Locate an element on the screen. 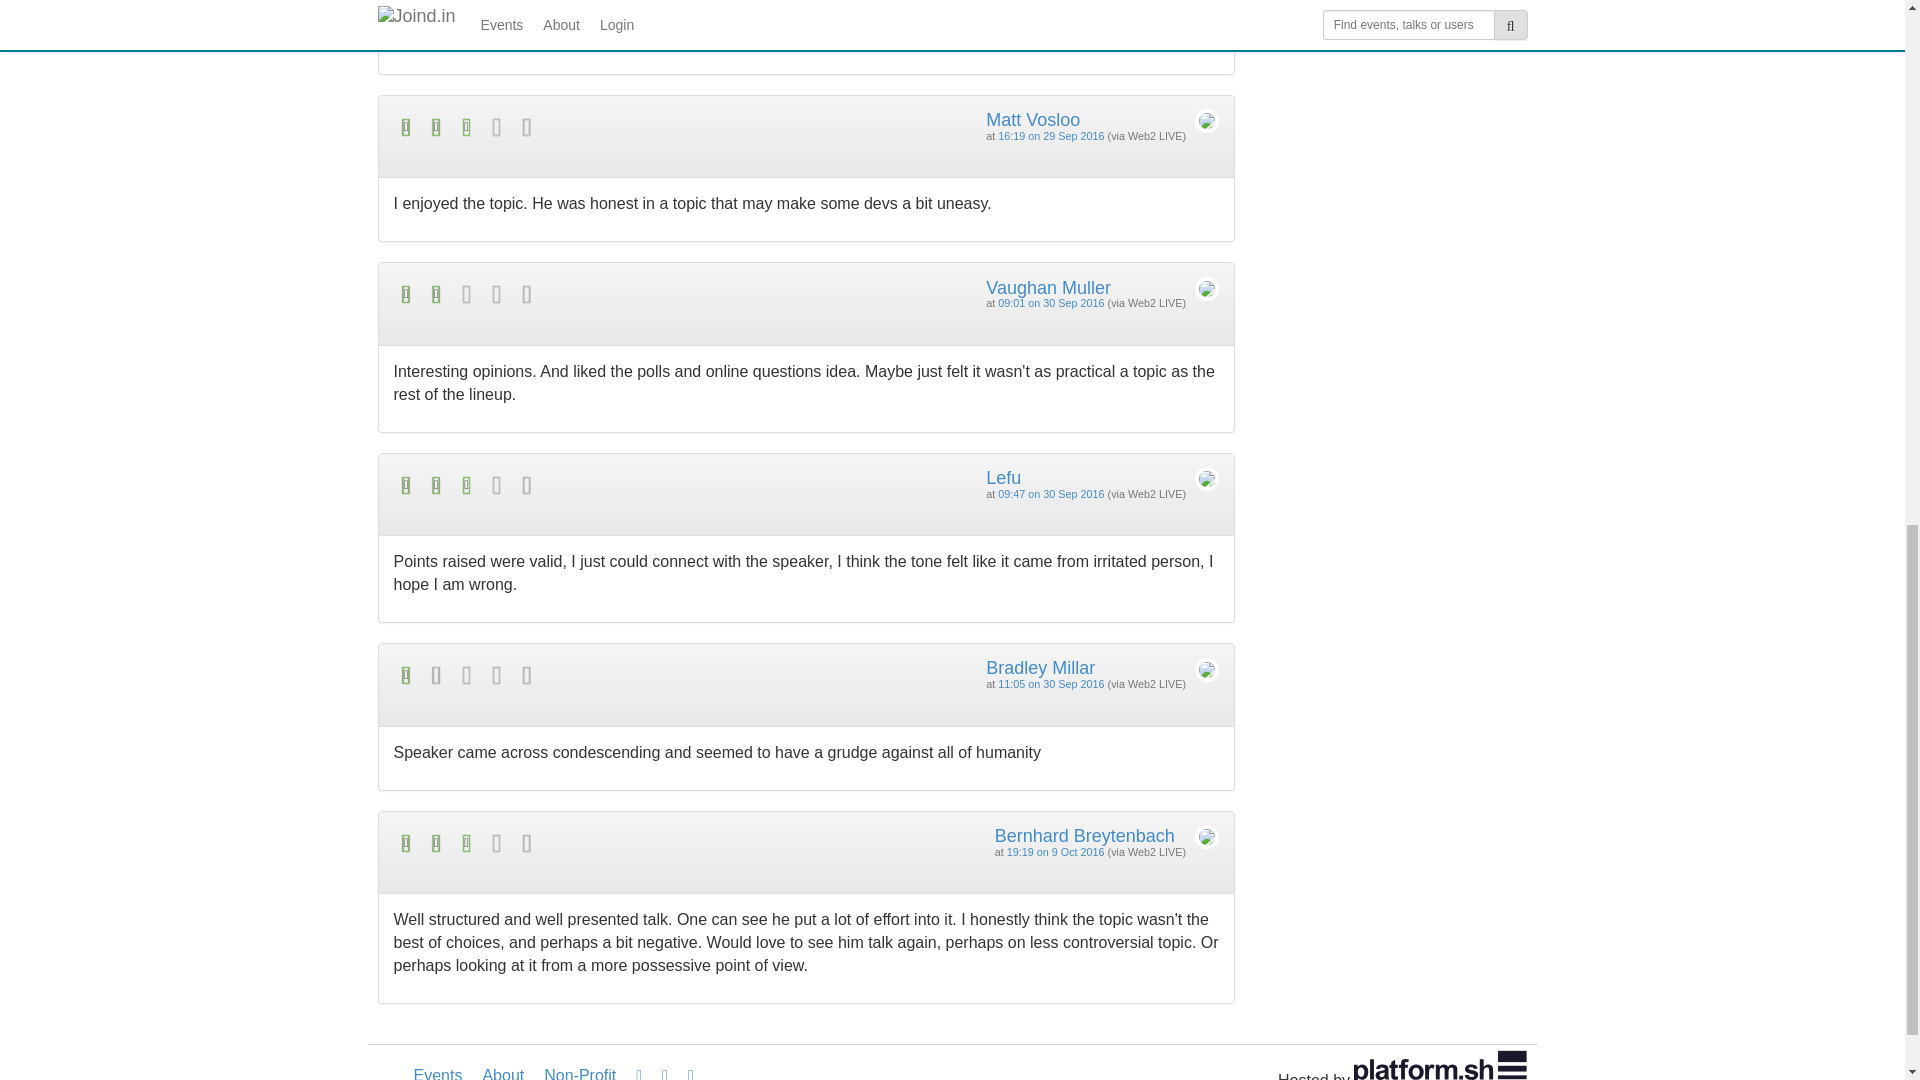  Events is located at coordinates (438, 1065).